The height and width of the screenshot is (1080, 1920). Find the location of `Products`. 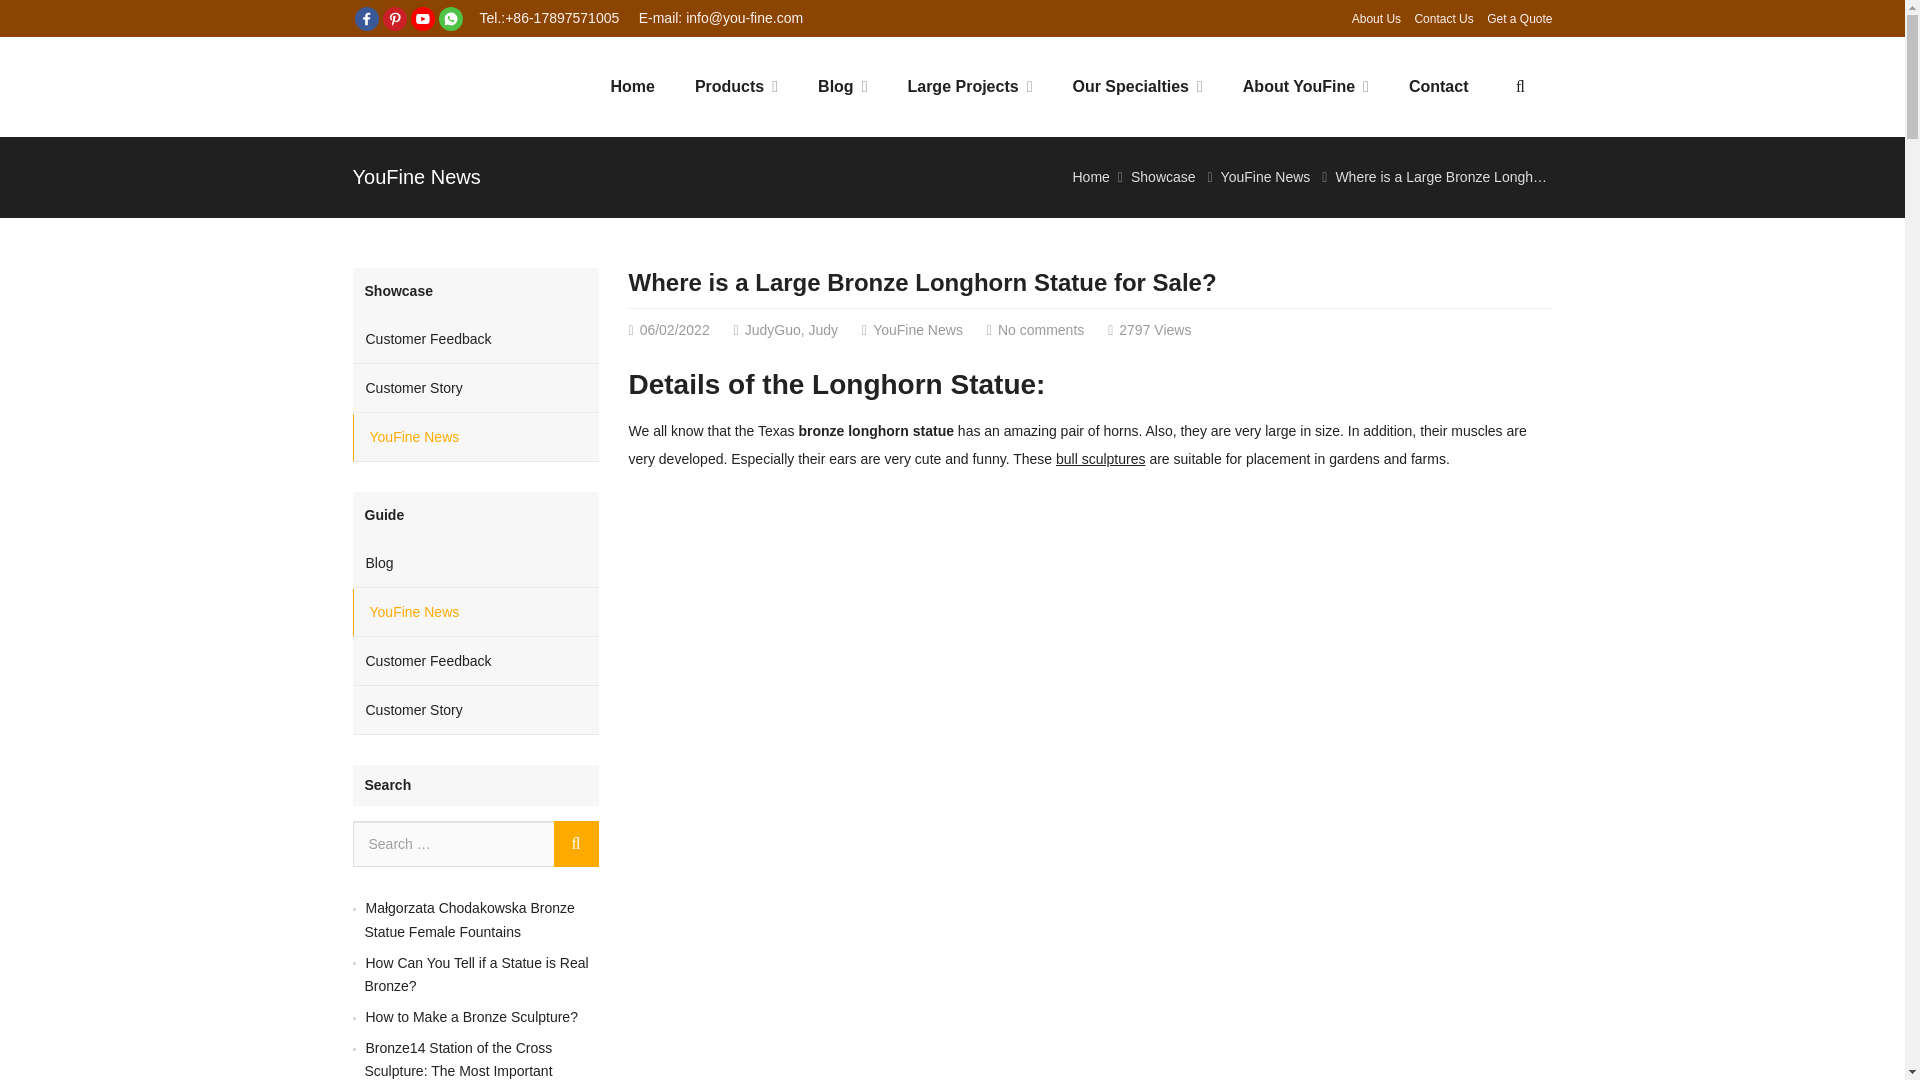

Products is located at coordinates (736, 86).